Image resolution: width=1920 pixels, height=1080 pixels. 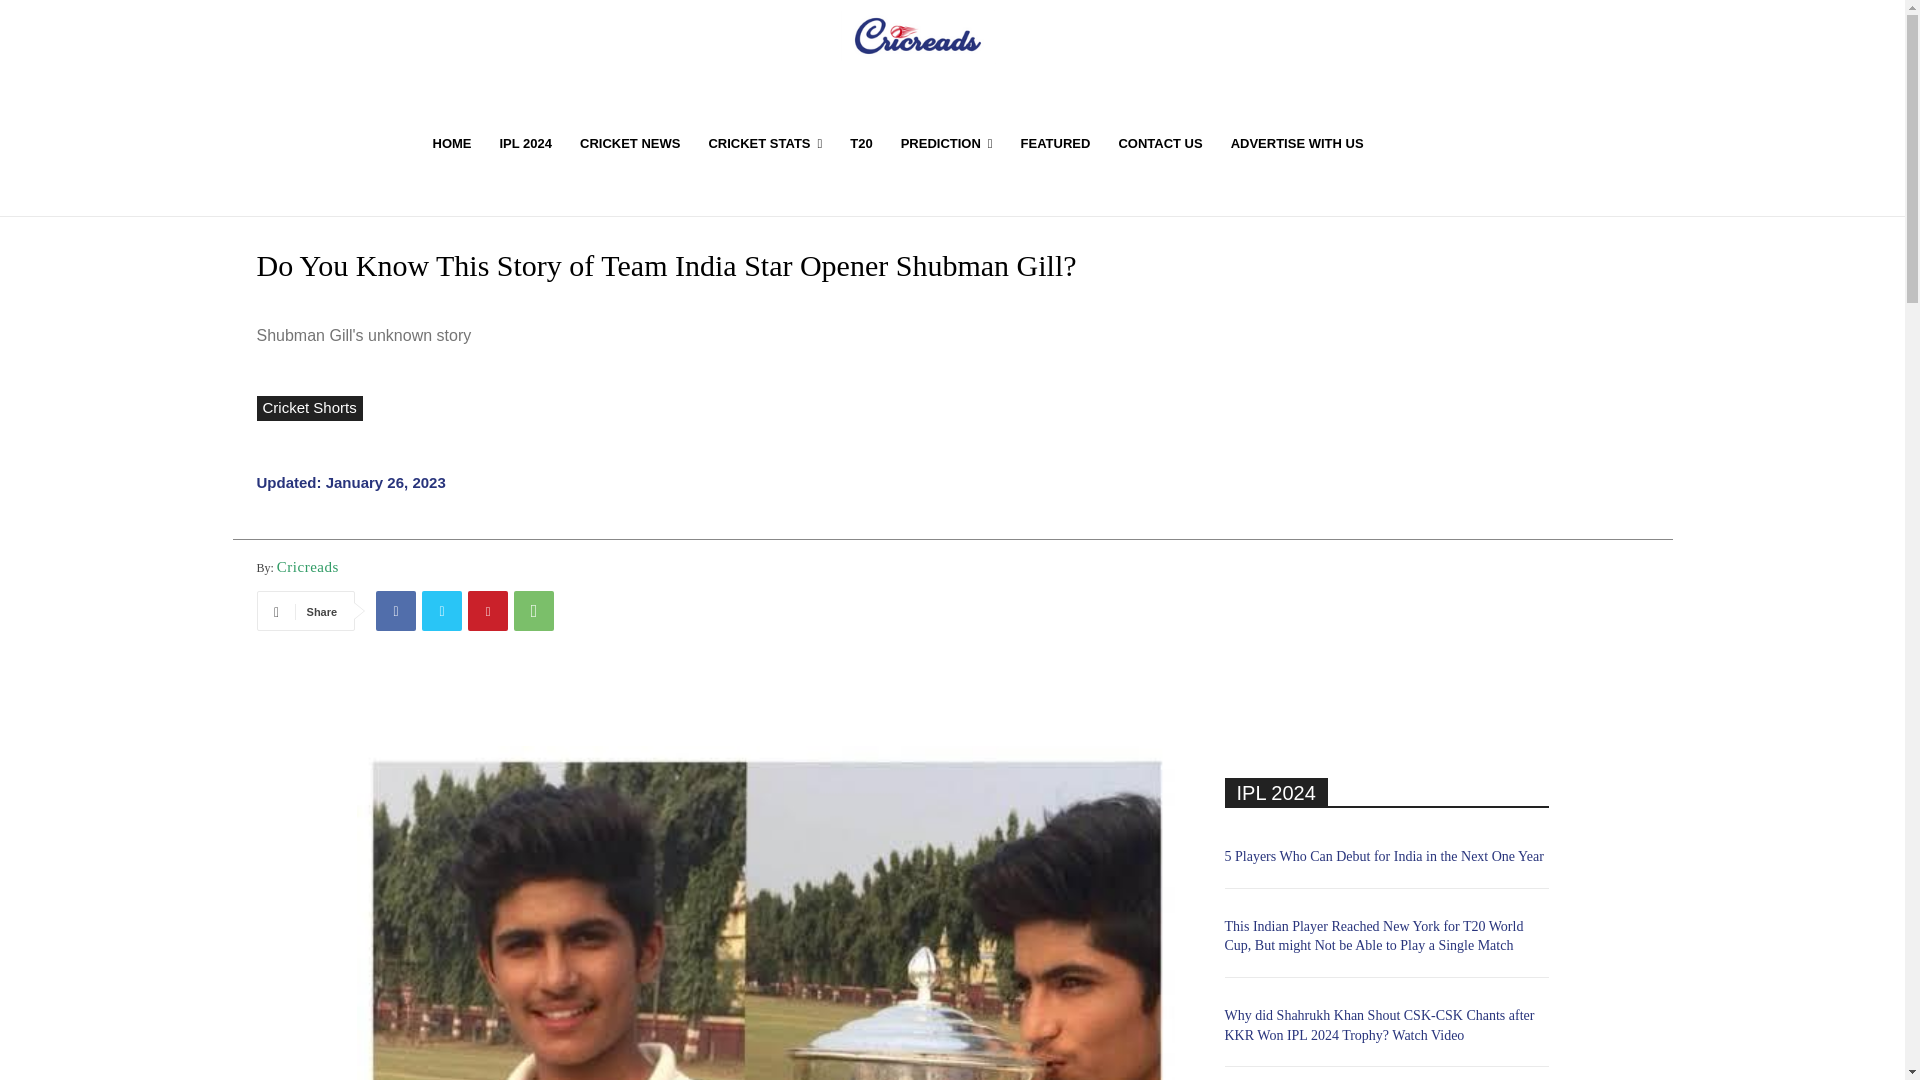 What do you see at coordinates (1160, 144) in the screenshot?
I see `CONTACT US` at bounding box center [1160, 144].